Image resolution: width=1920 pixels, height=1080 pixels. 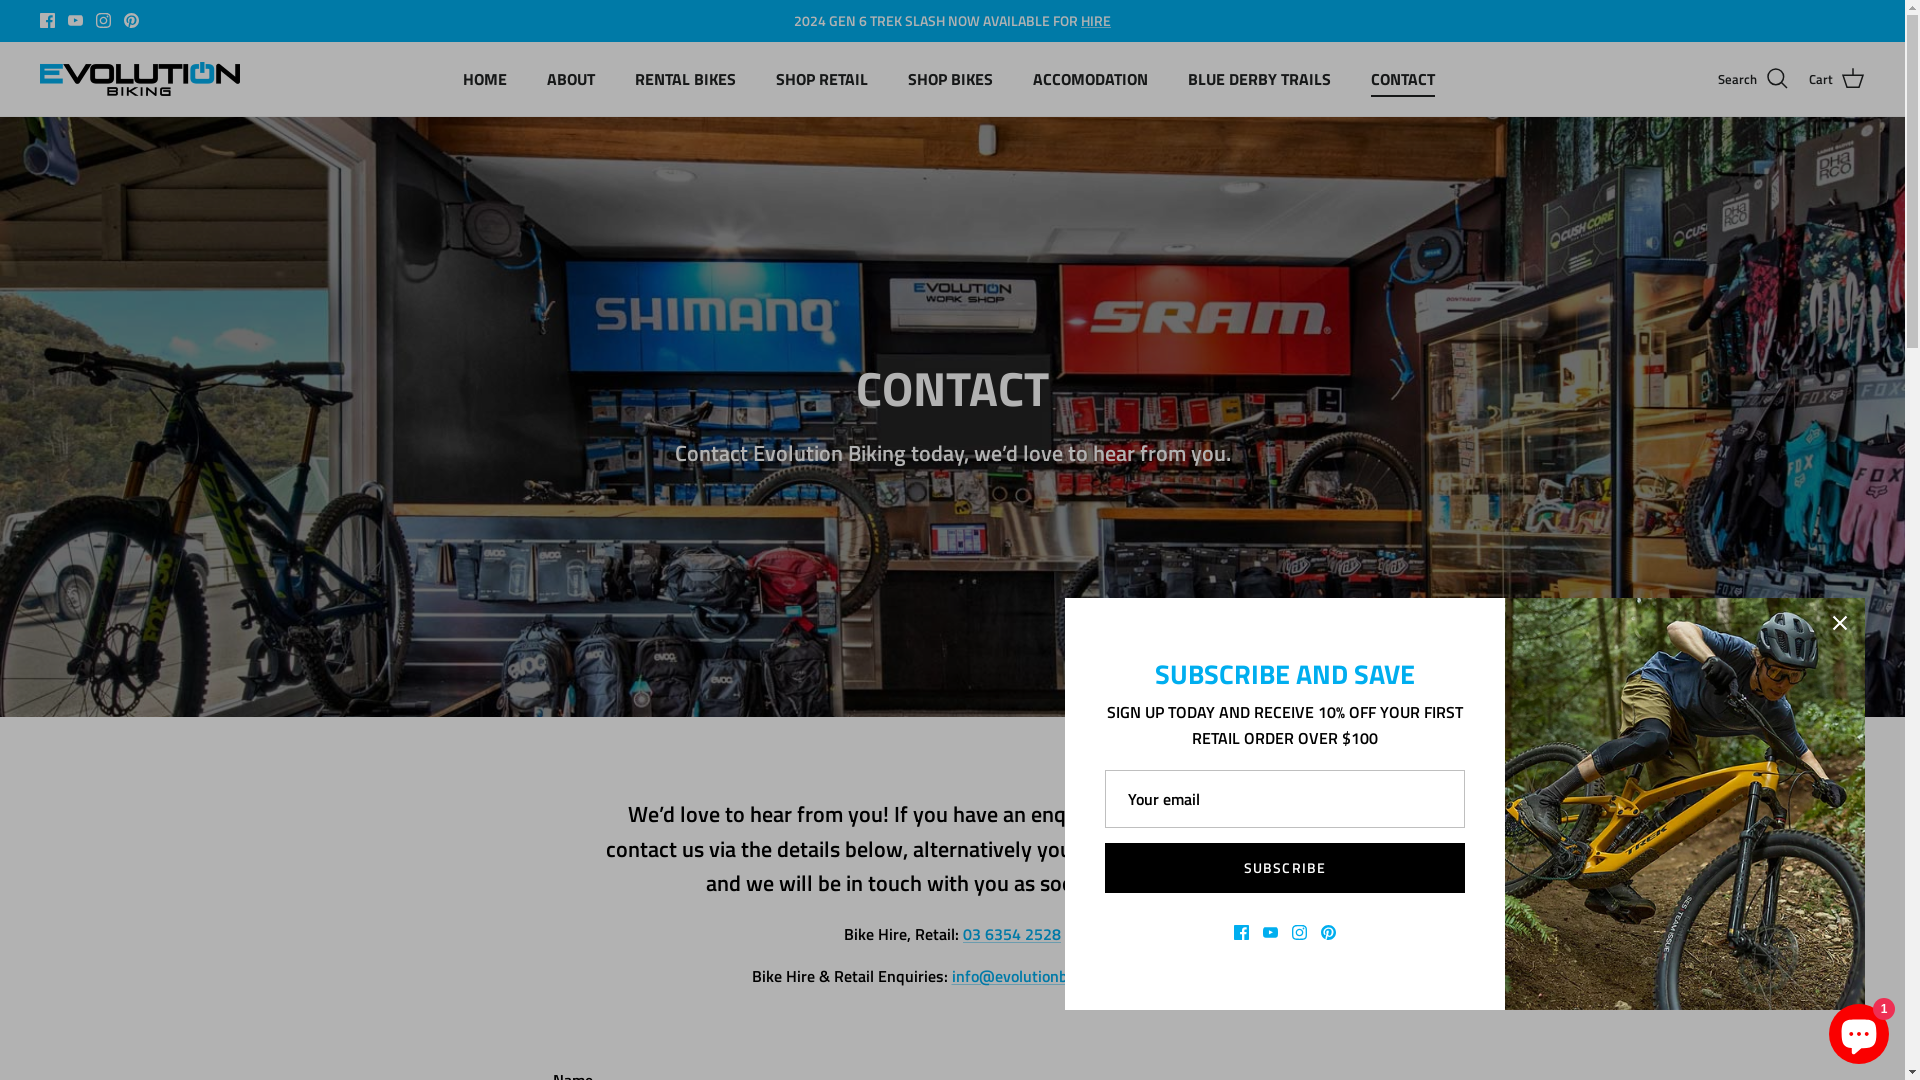 I want to click on ABOUT, so click(x=571, y=79).